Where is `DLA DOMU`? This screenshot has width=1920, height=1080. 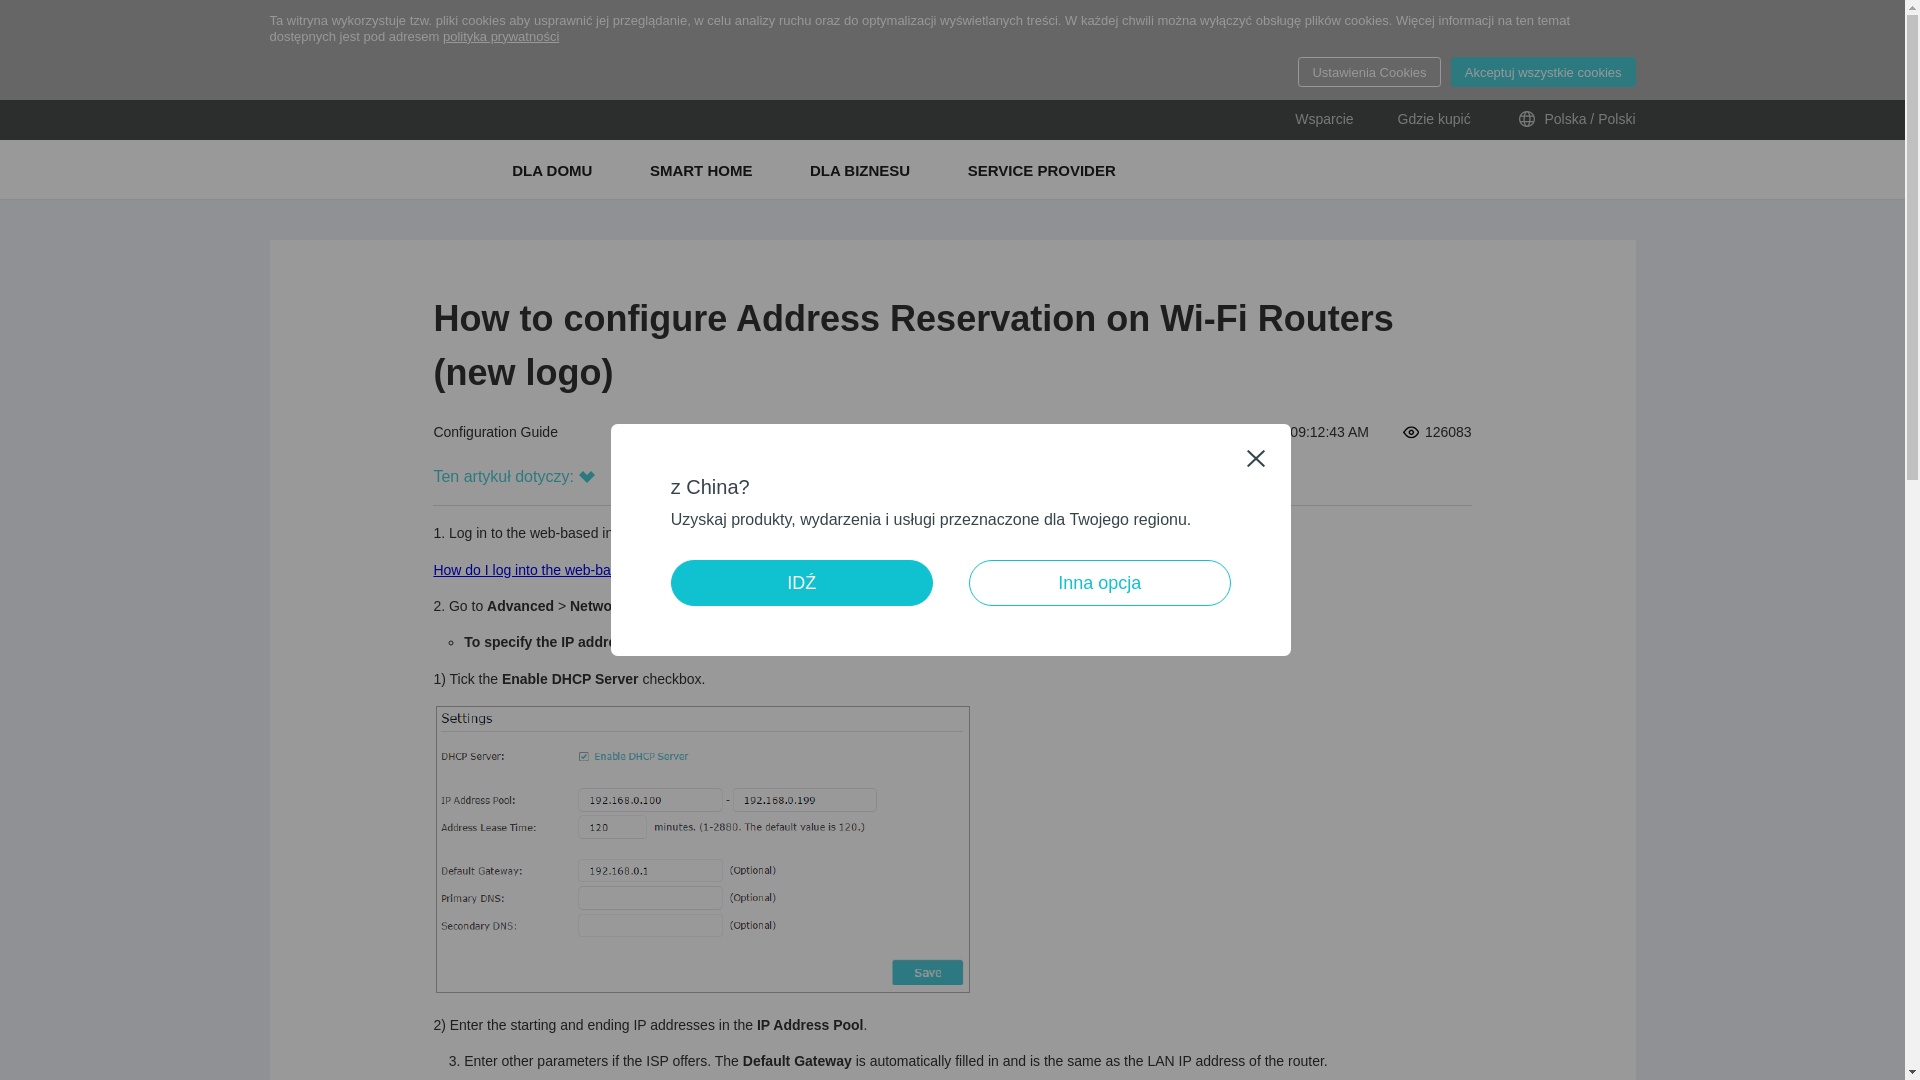
DLA DOMU is located at coordinates (554, 170).